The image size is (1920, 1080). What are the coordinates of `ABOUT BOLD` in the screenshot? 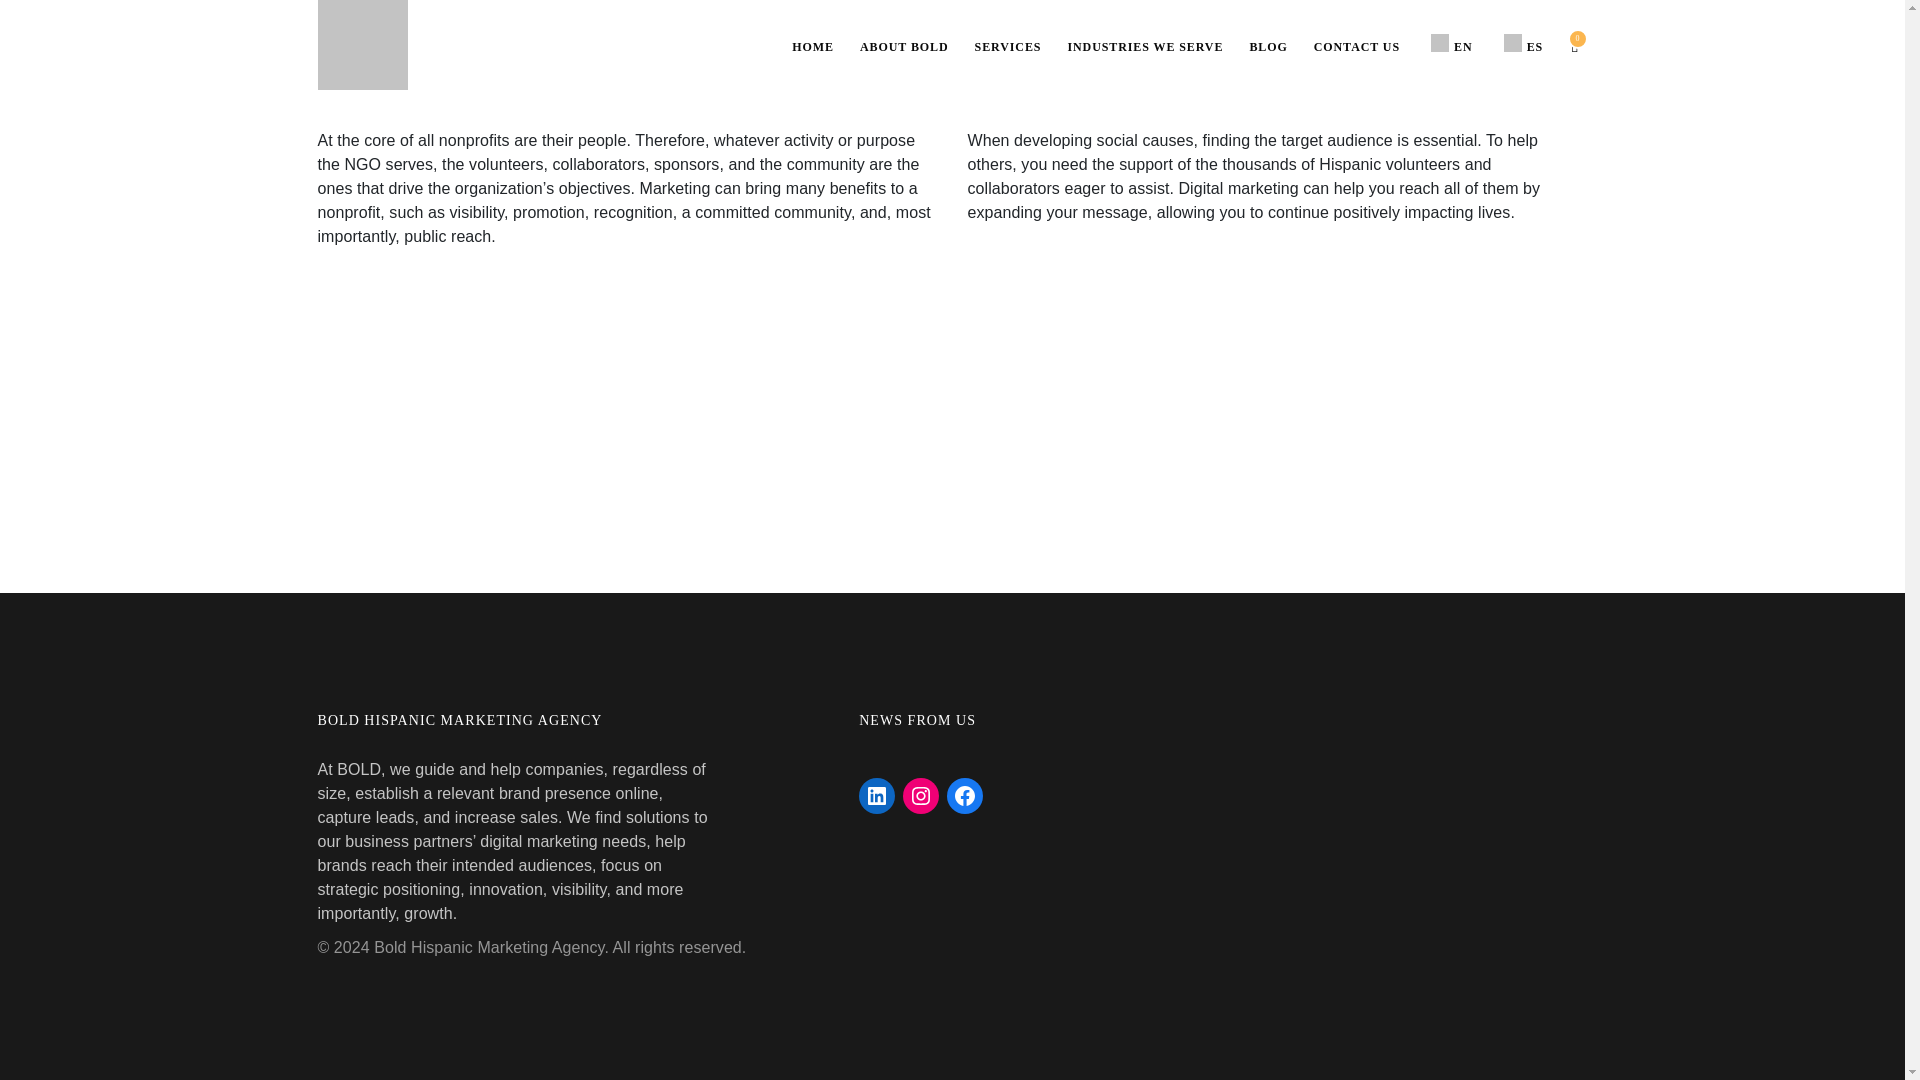 It's located at (904, 46).